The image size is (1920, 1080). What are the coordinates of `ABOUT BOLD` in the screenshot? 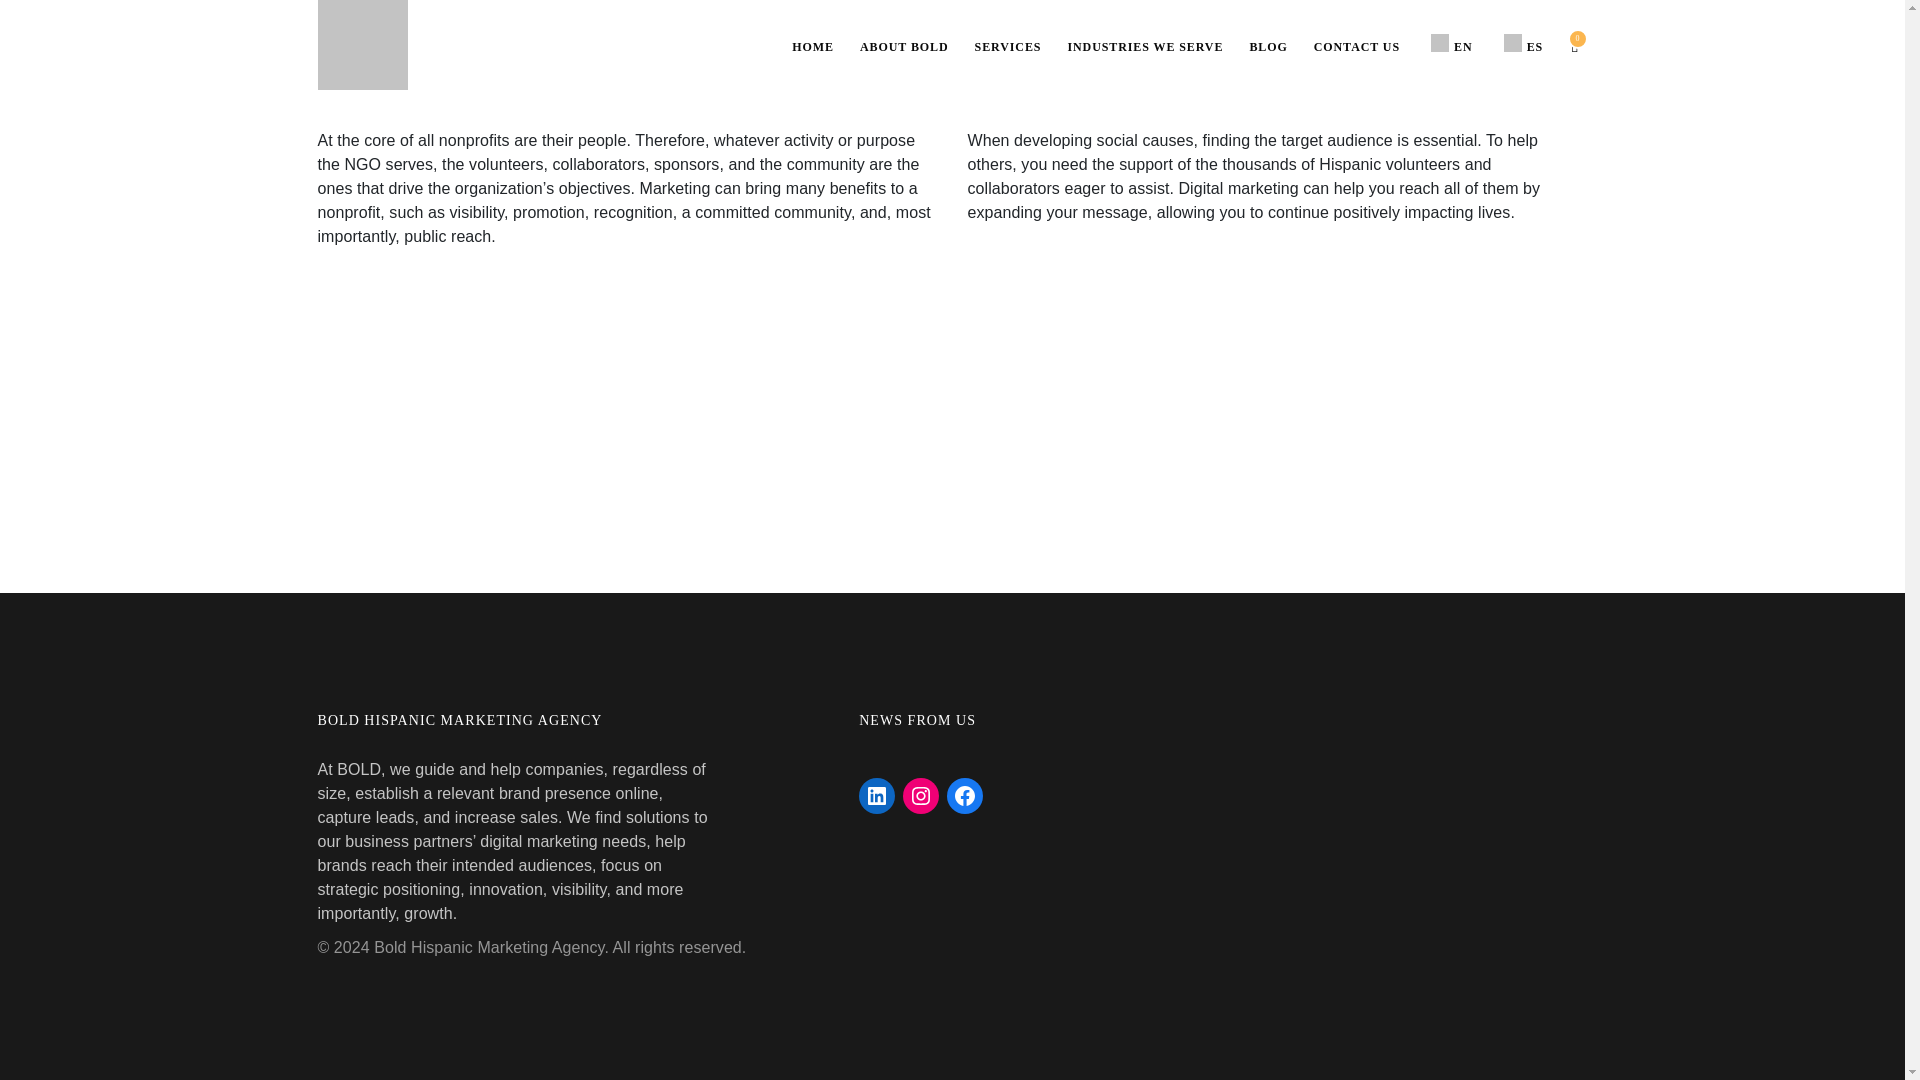 It's located at (904, 46).